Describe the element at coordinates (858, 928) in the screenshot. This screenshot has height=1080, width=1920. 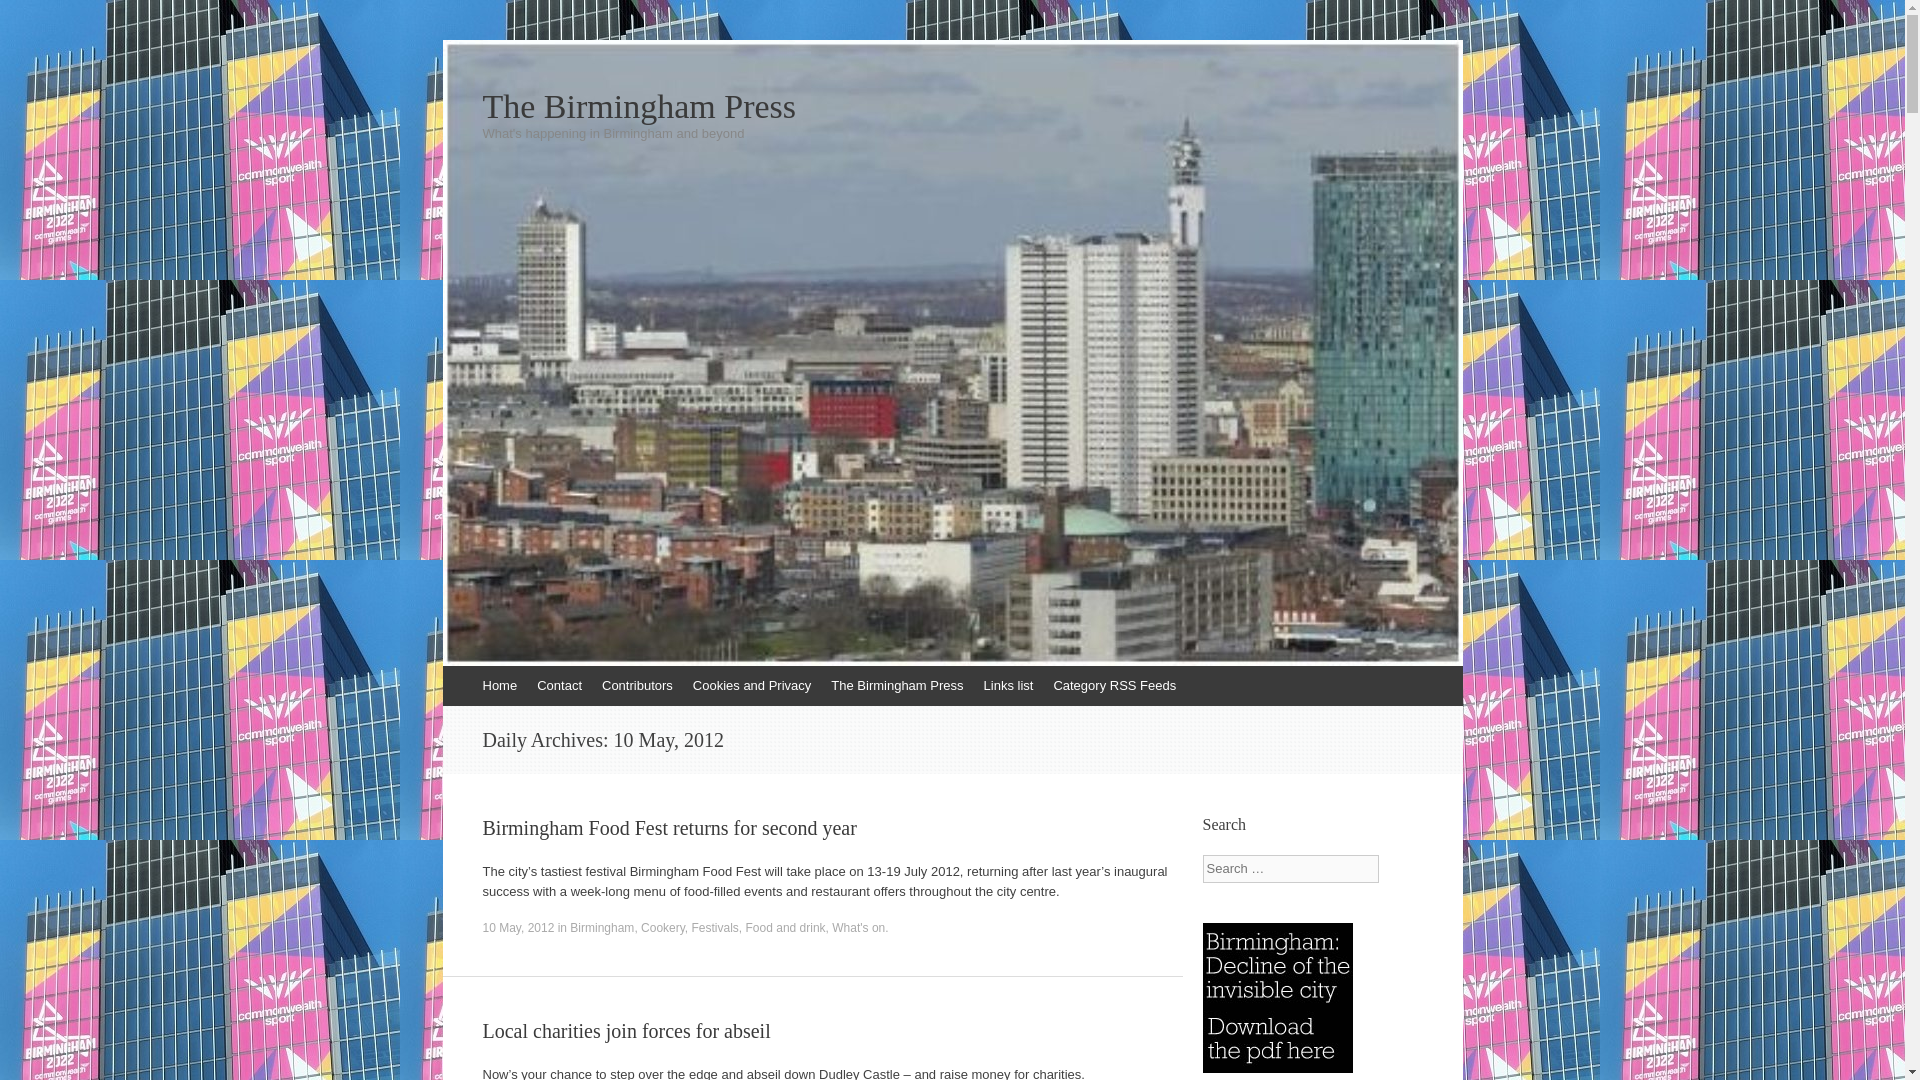
I see `What's on` at that location.